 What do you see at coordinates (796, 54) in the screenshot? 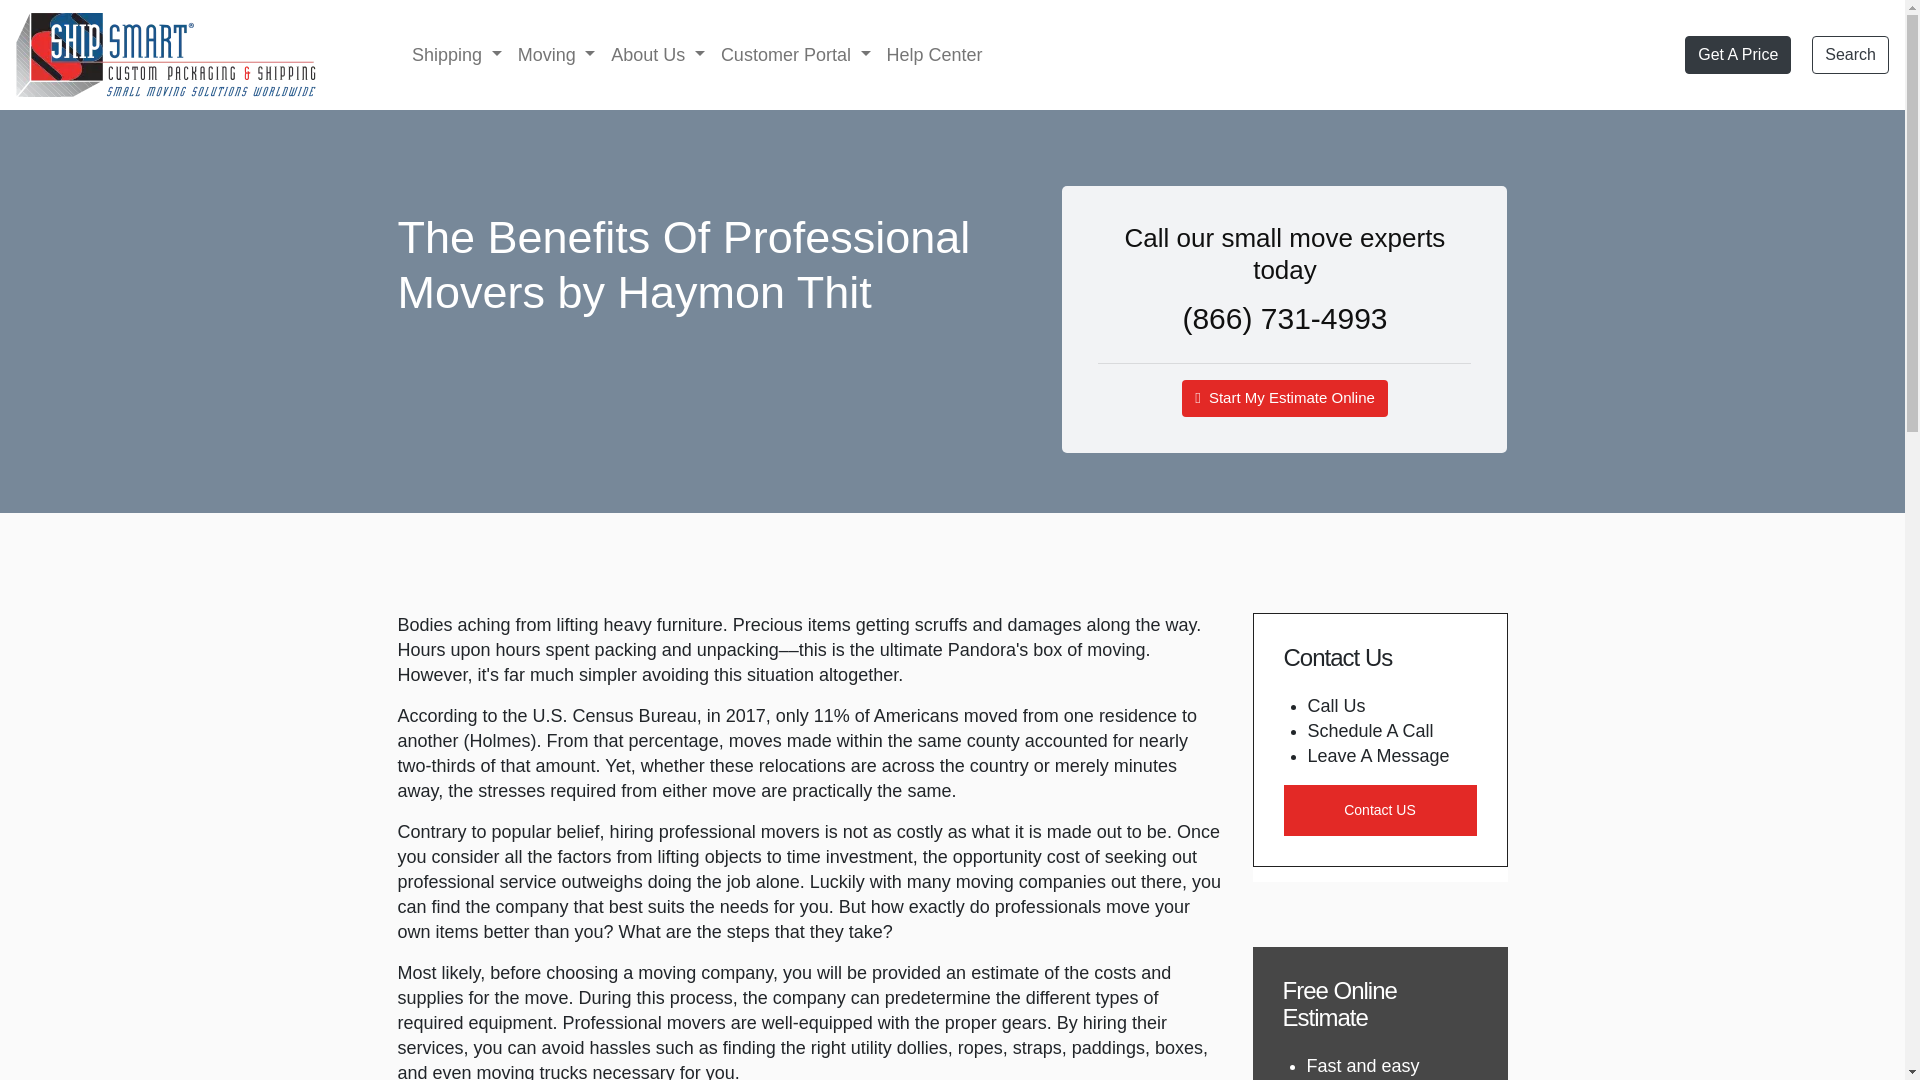
I see `Customer Portal` at bounding box center [796, 54].